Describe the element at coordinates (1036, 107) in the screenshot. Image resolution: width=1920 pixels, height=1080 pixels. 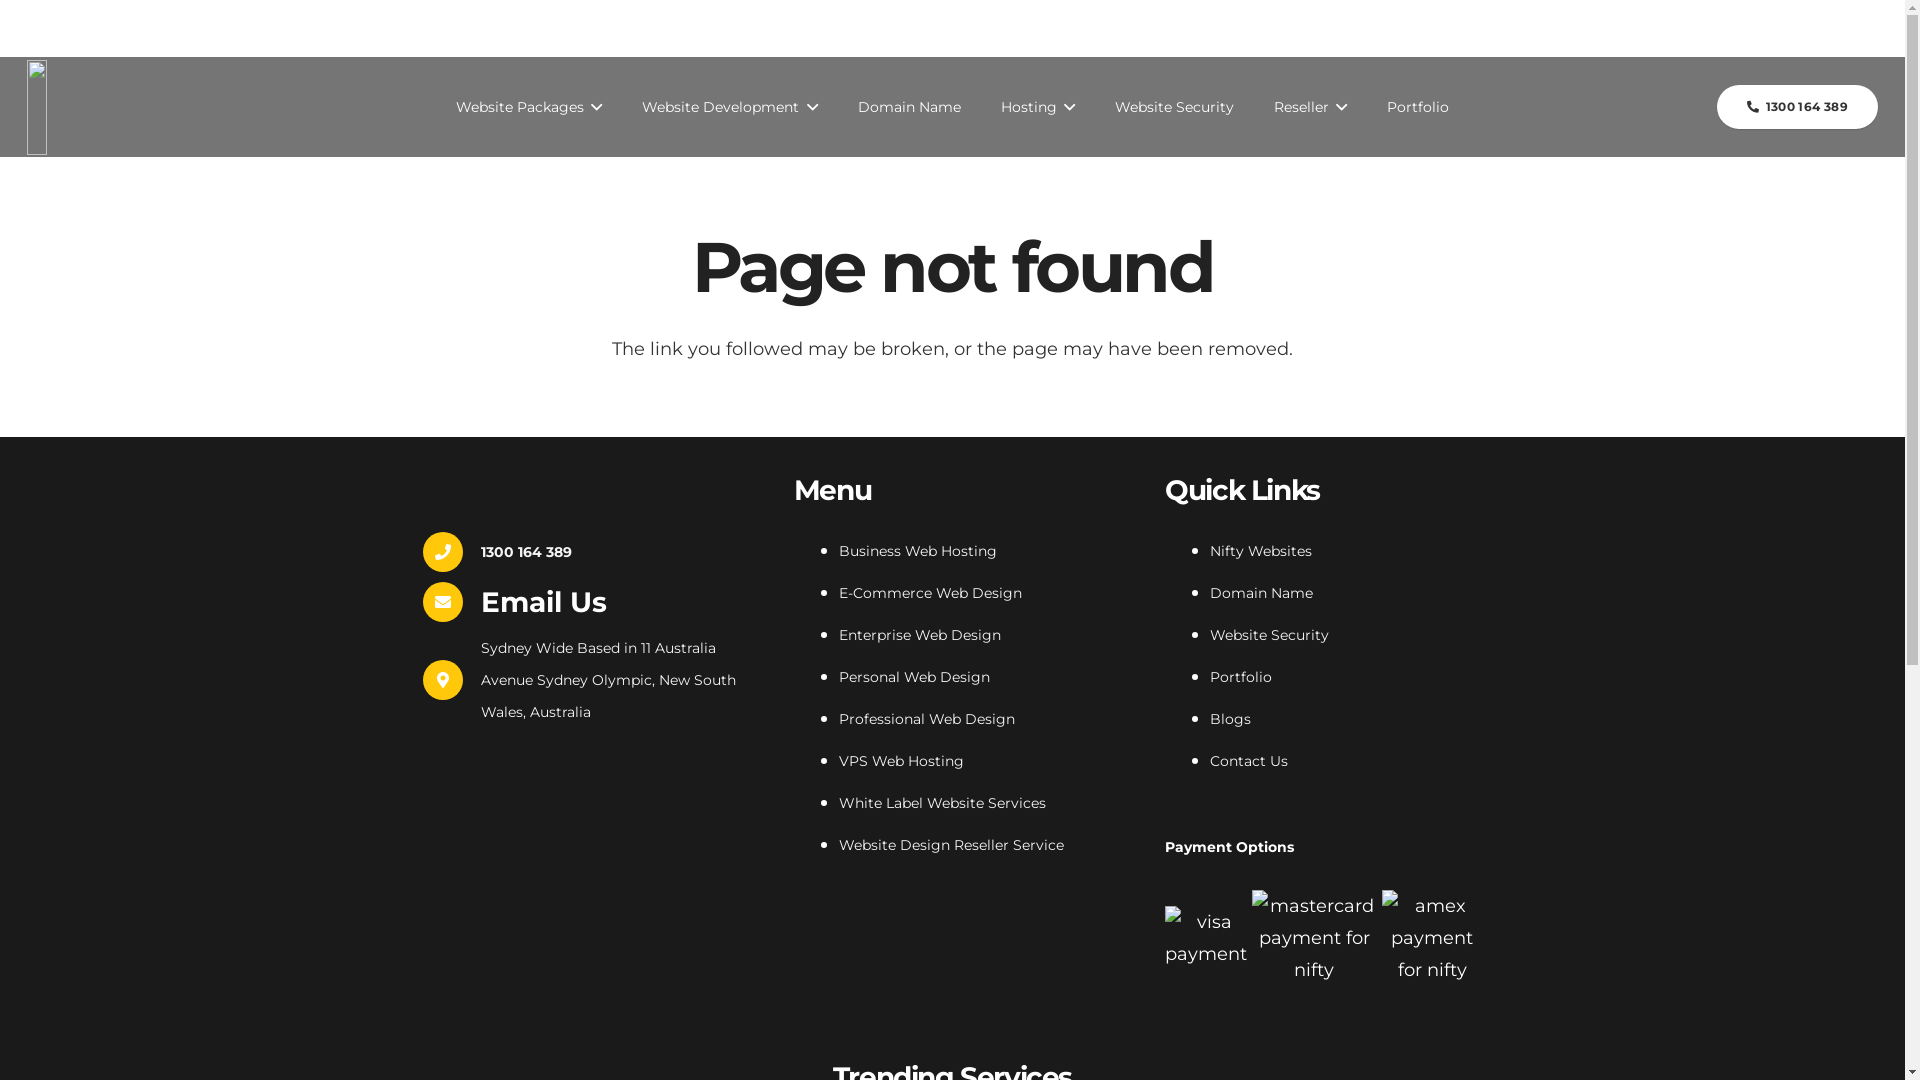
I see `Hosting` at that location.